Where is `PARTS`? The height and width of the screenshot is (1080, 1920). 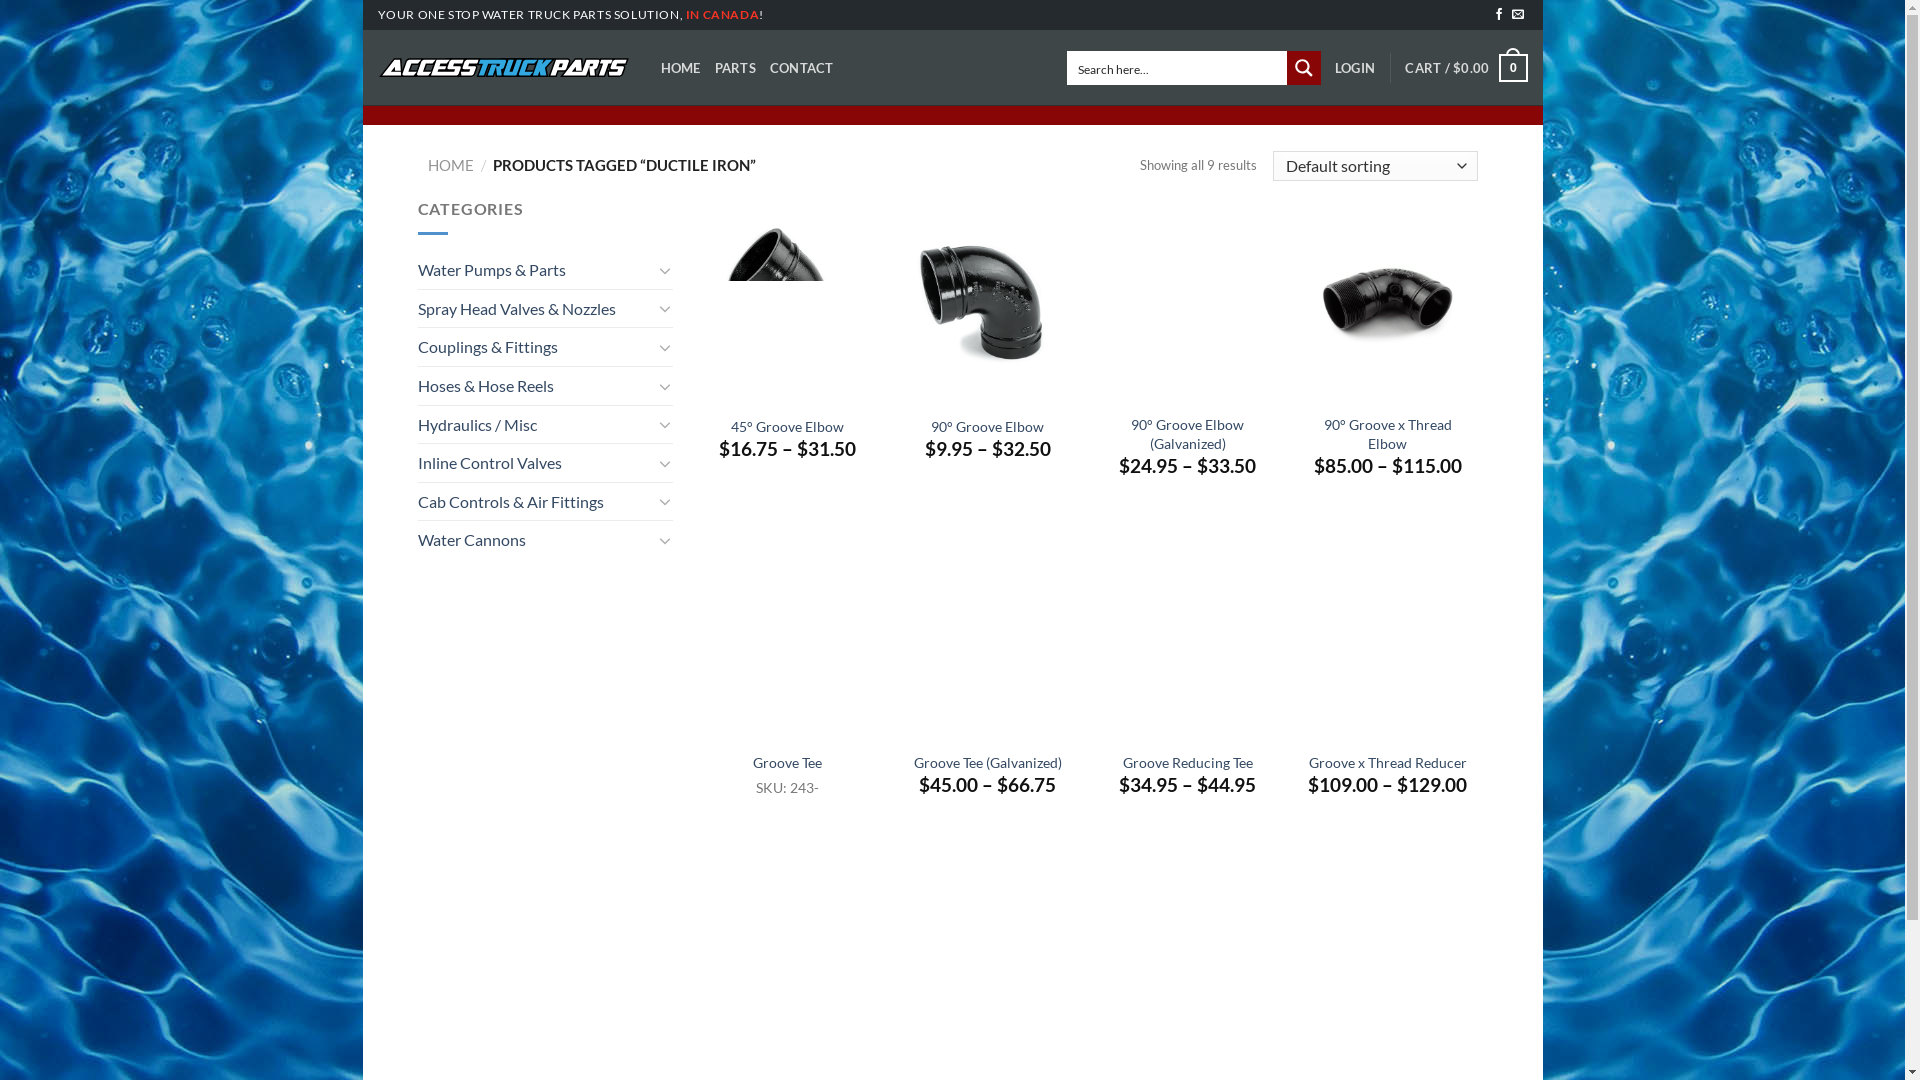
PARTS is located at coordinates (736, 68).